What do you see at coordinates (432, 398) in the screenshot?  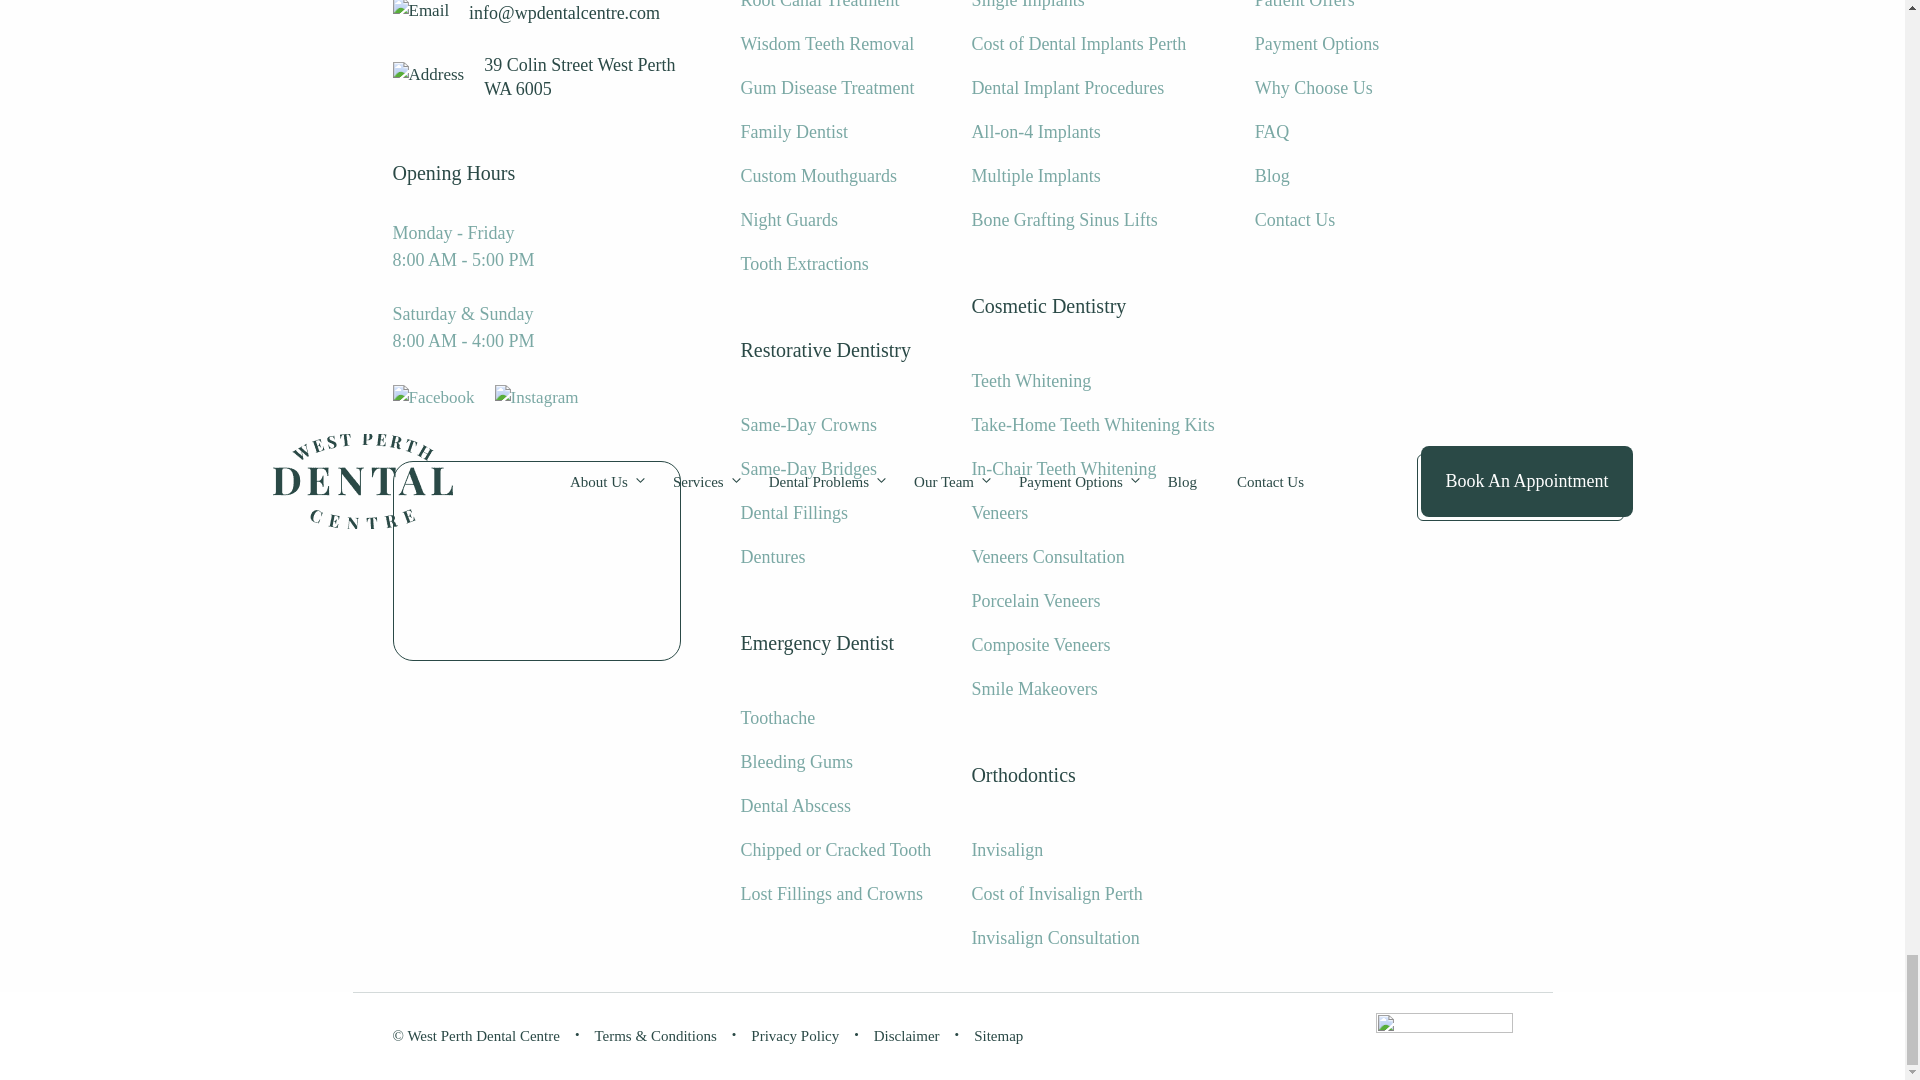 I see `Facebook` at bounding box center [432, 398].